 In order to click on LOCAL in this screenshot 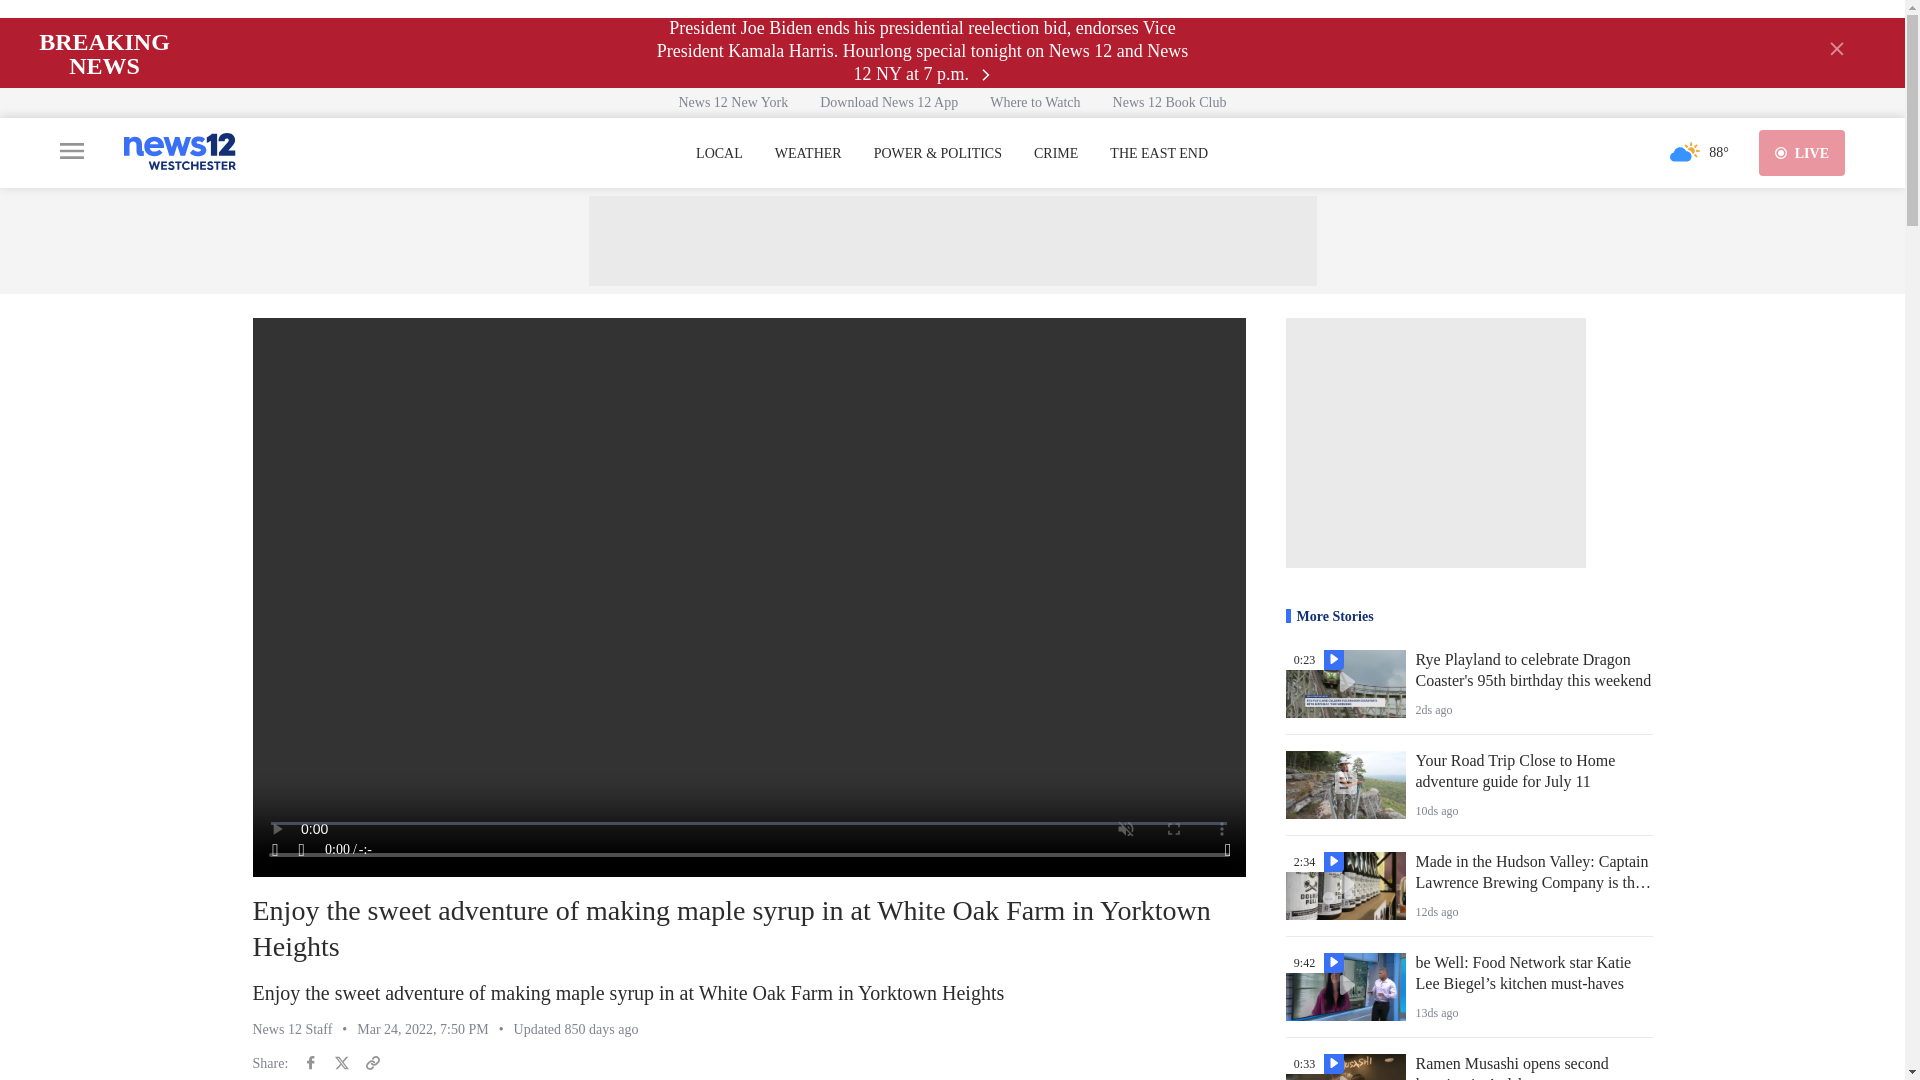, I will do `click(719, 154)`.